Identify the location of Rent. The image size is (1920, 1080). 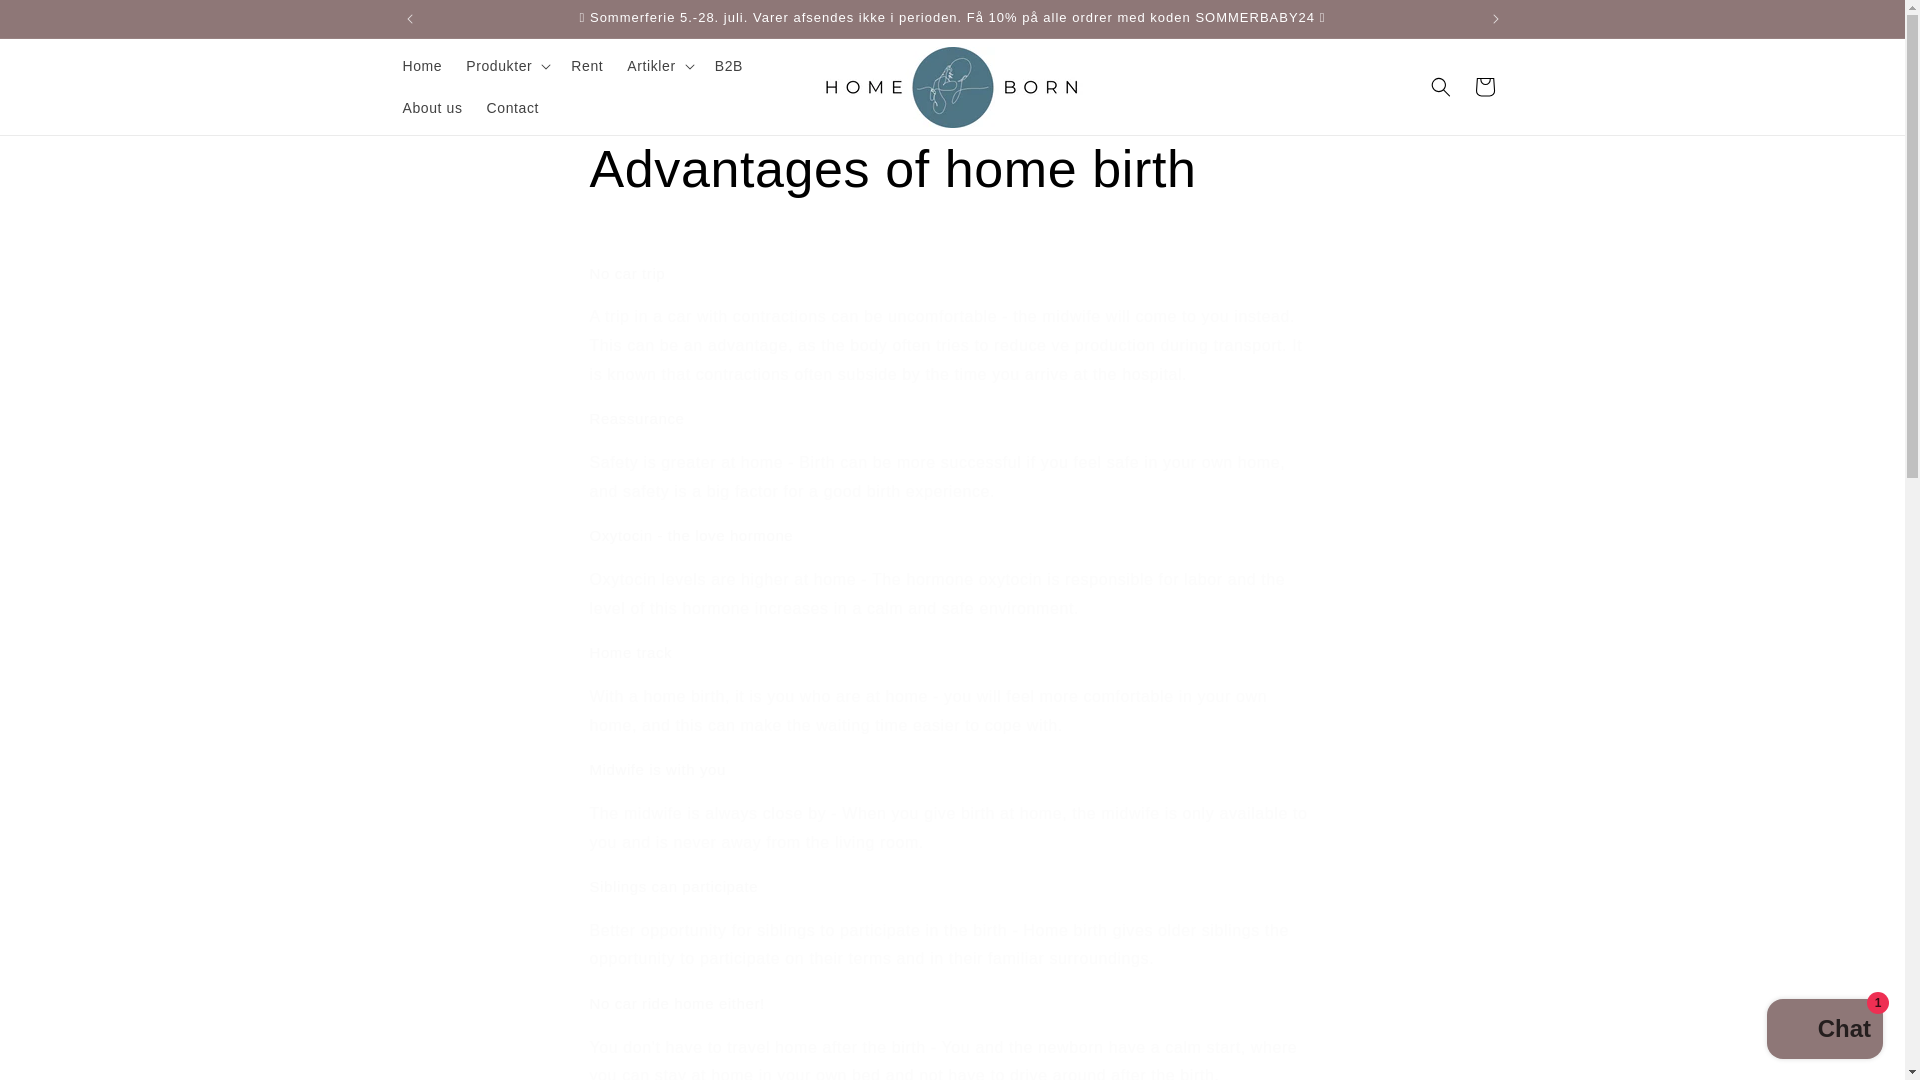
(586, 66).